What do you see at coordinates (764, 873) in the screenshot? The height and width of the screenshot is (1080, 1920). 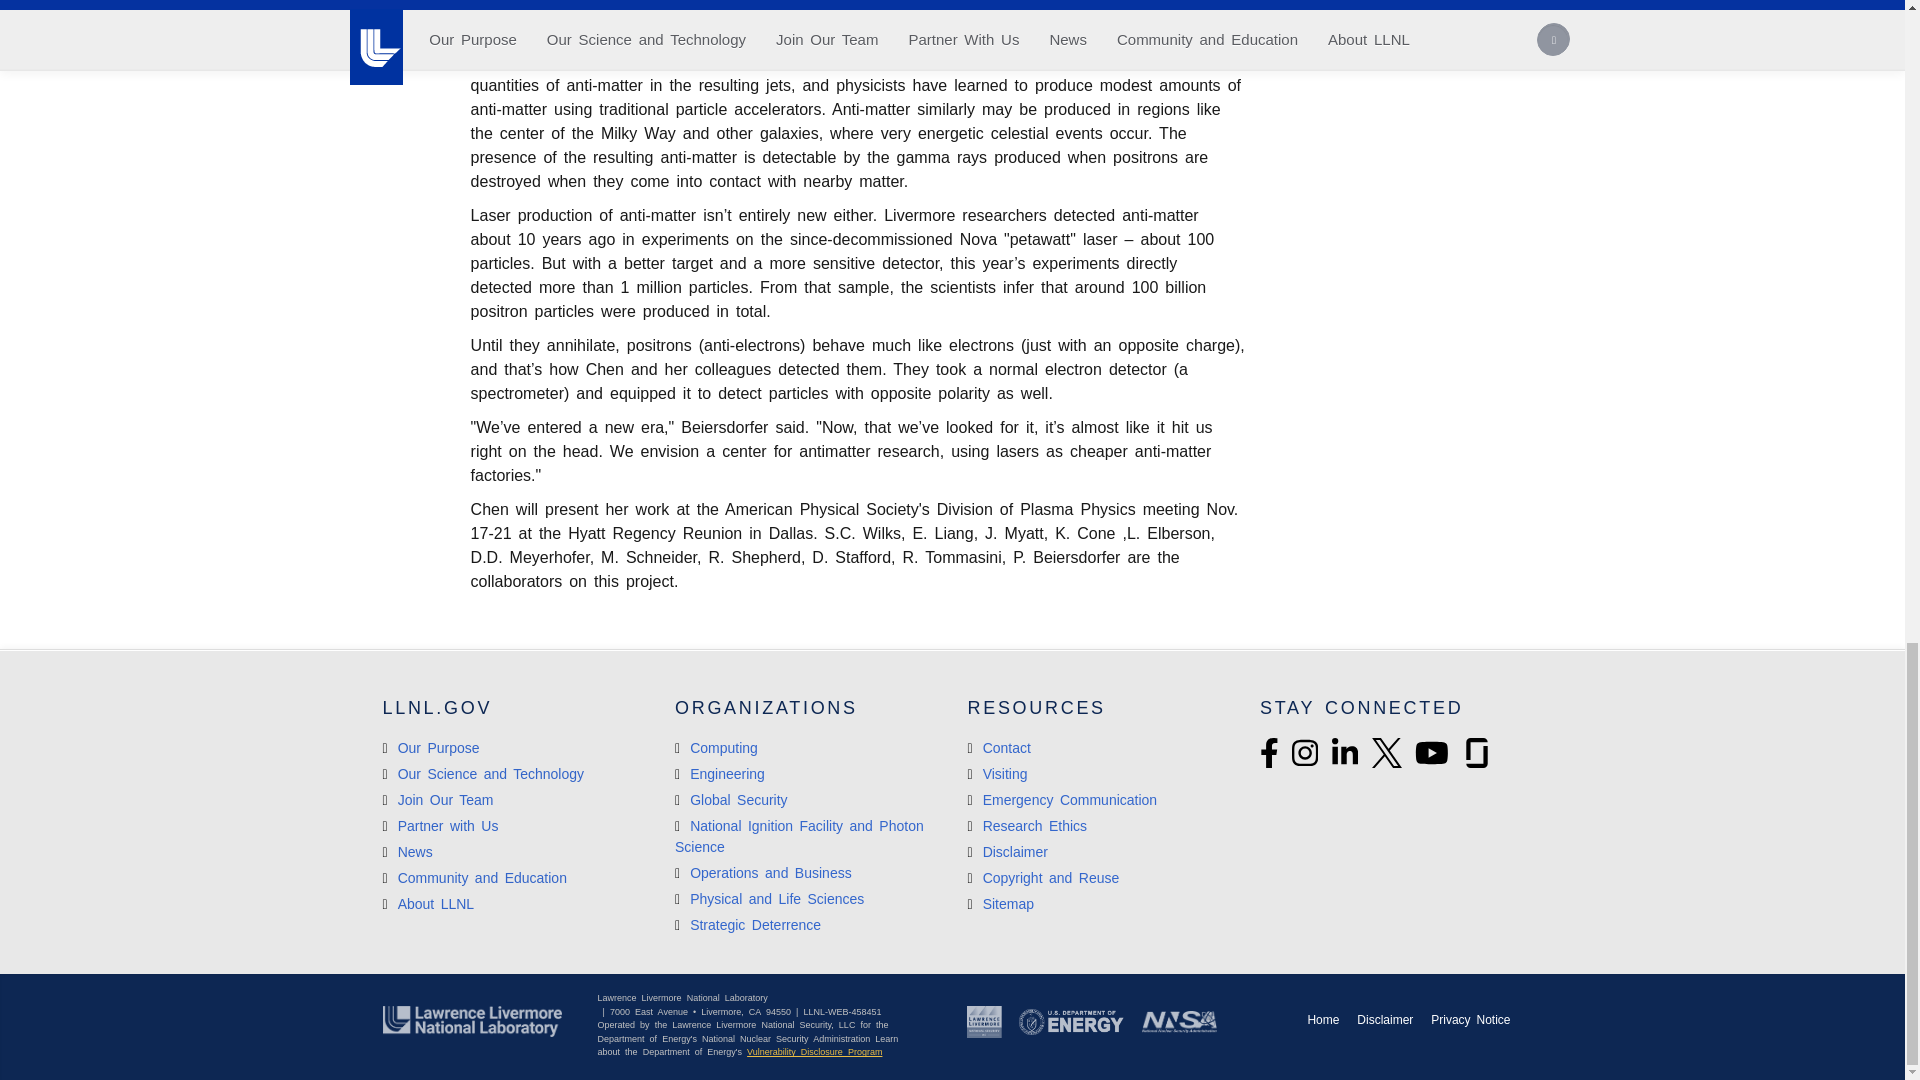 I see `Computation` at bounding box center [764, 873].